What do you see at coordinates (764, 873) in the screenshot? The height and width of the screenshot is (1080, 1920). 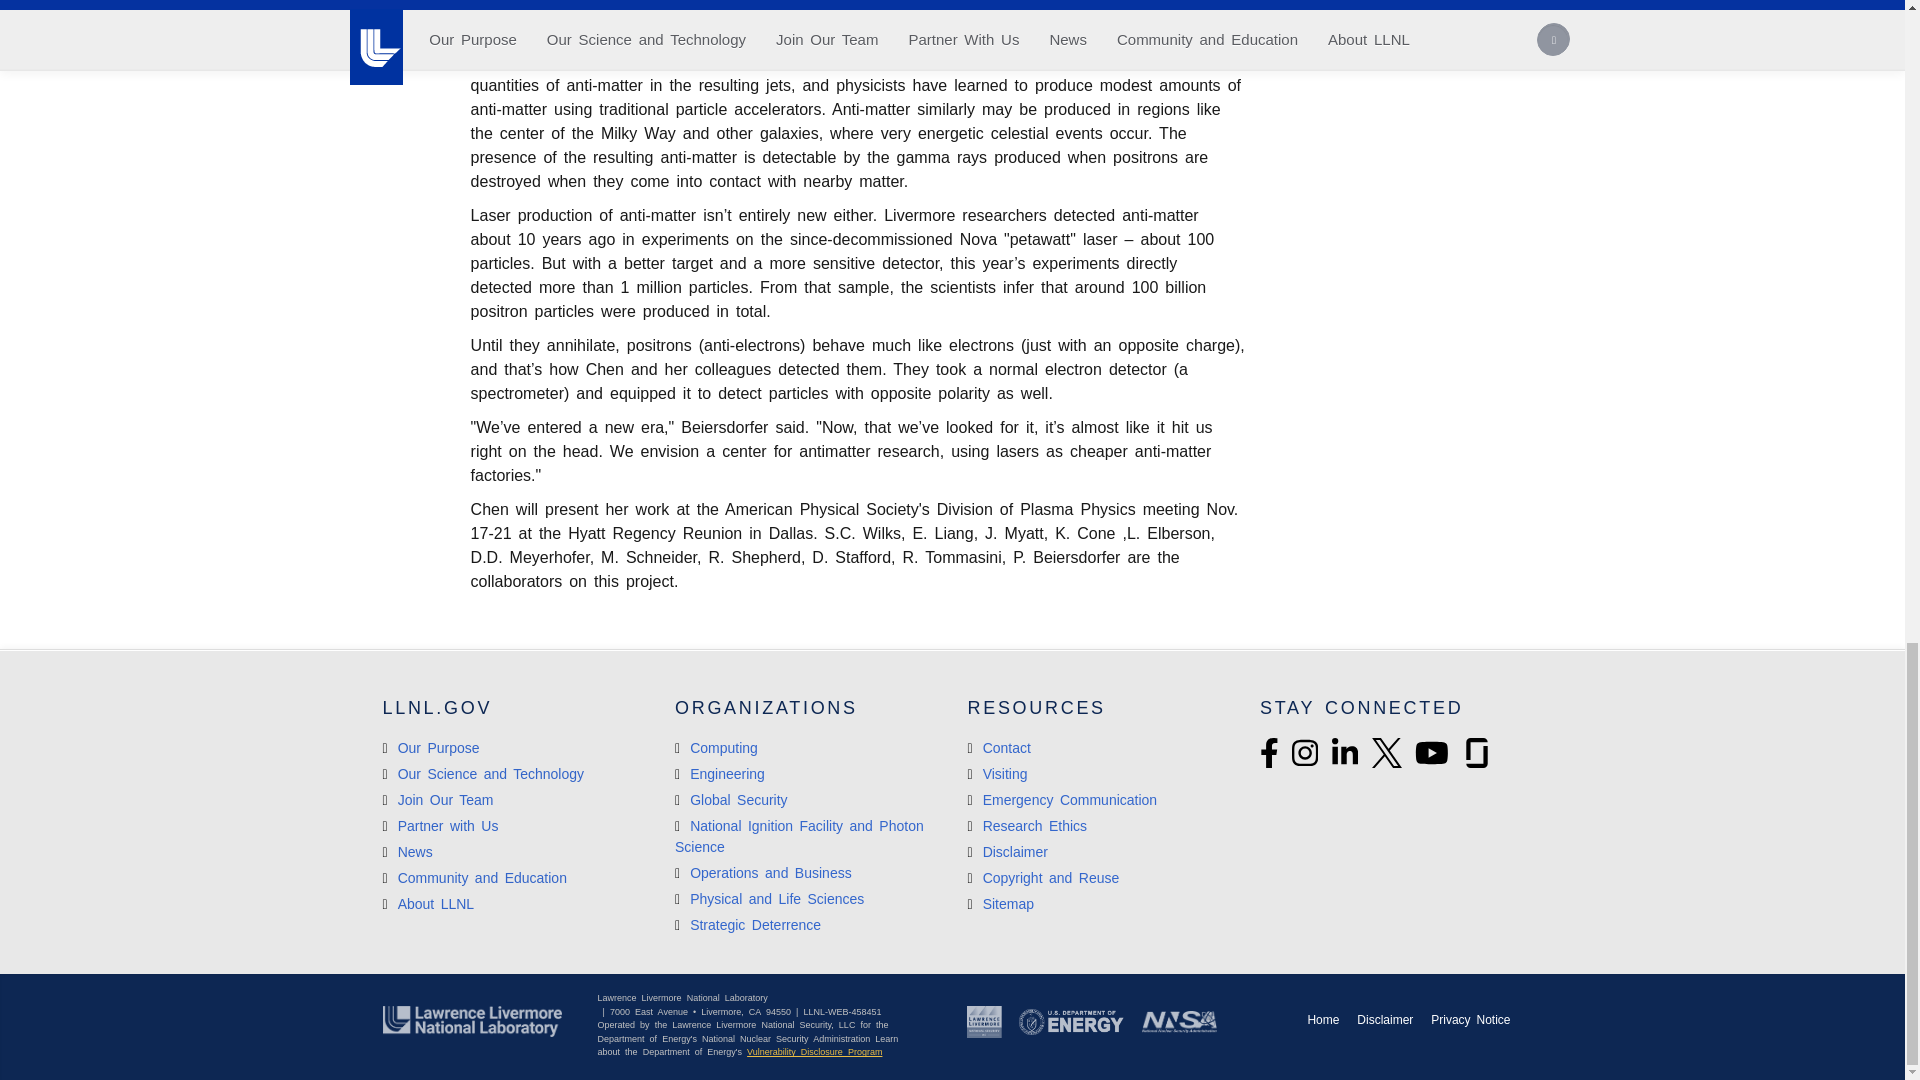 I see `Computation` at bounding box center [764, 873].